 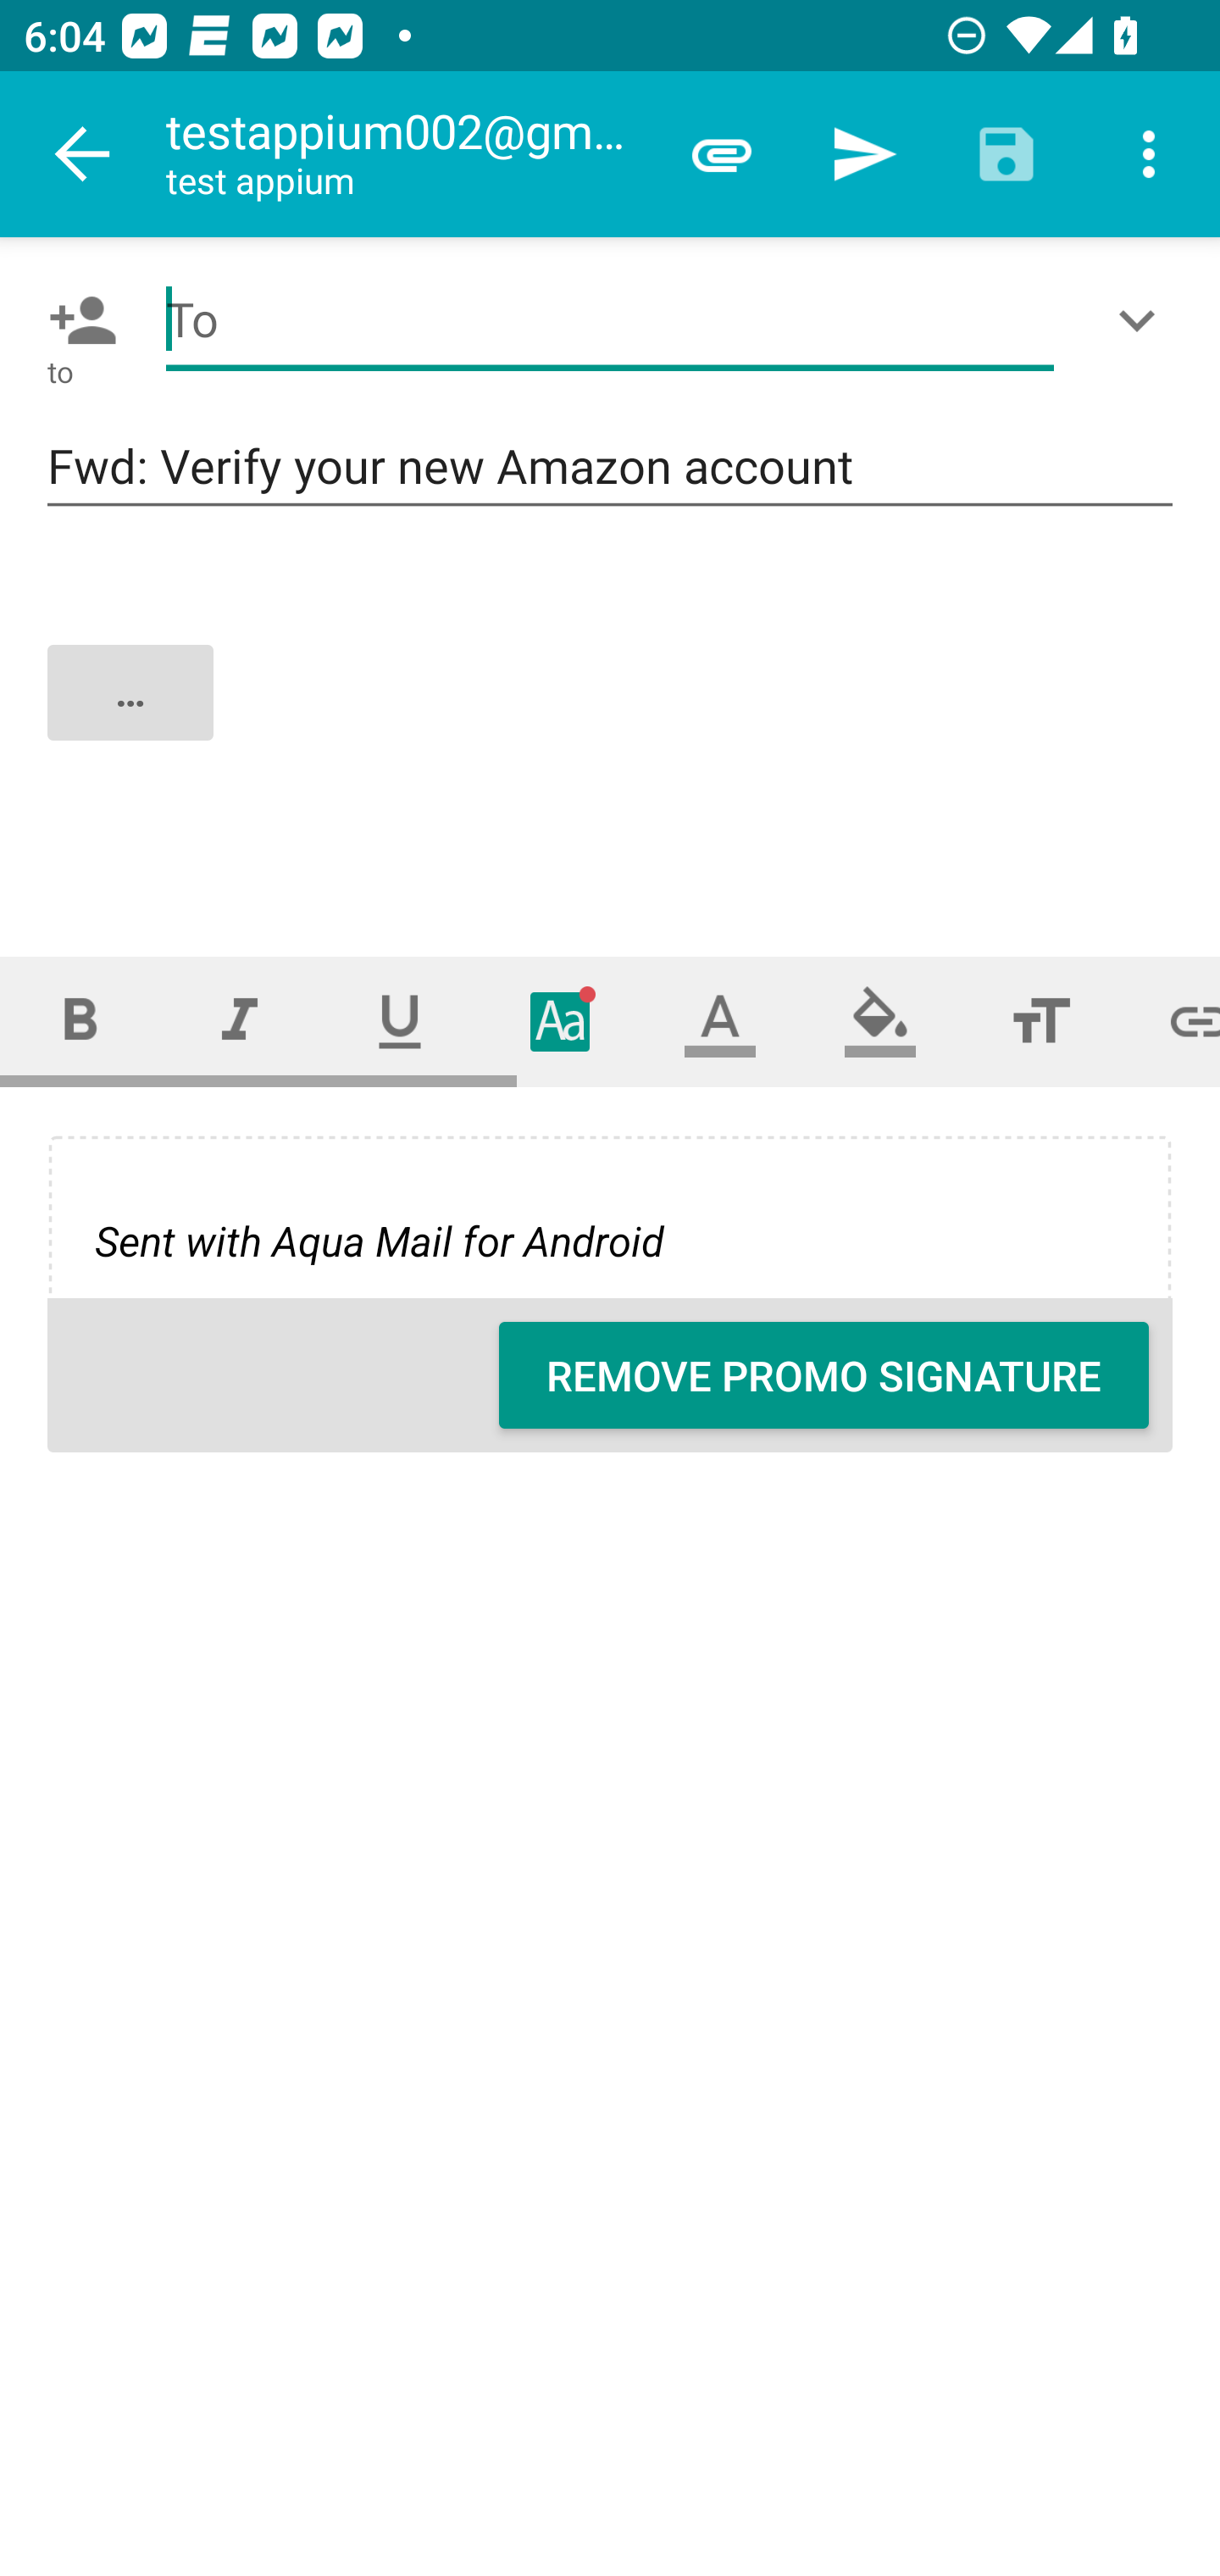 What do you see at coordinates (1143, 320) in the screenshot?
I see `Show/Add CC/BCC` at bounding box center [1143, 320].